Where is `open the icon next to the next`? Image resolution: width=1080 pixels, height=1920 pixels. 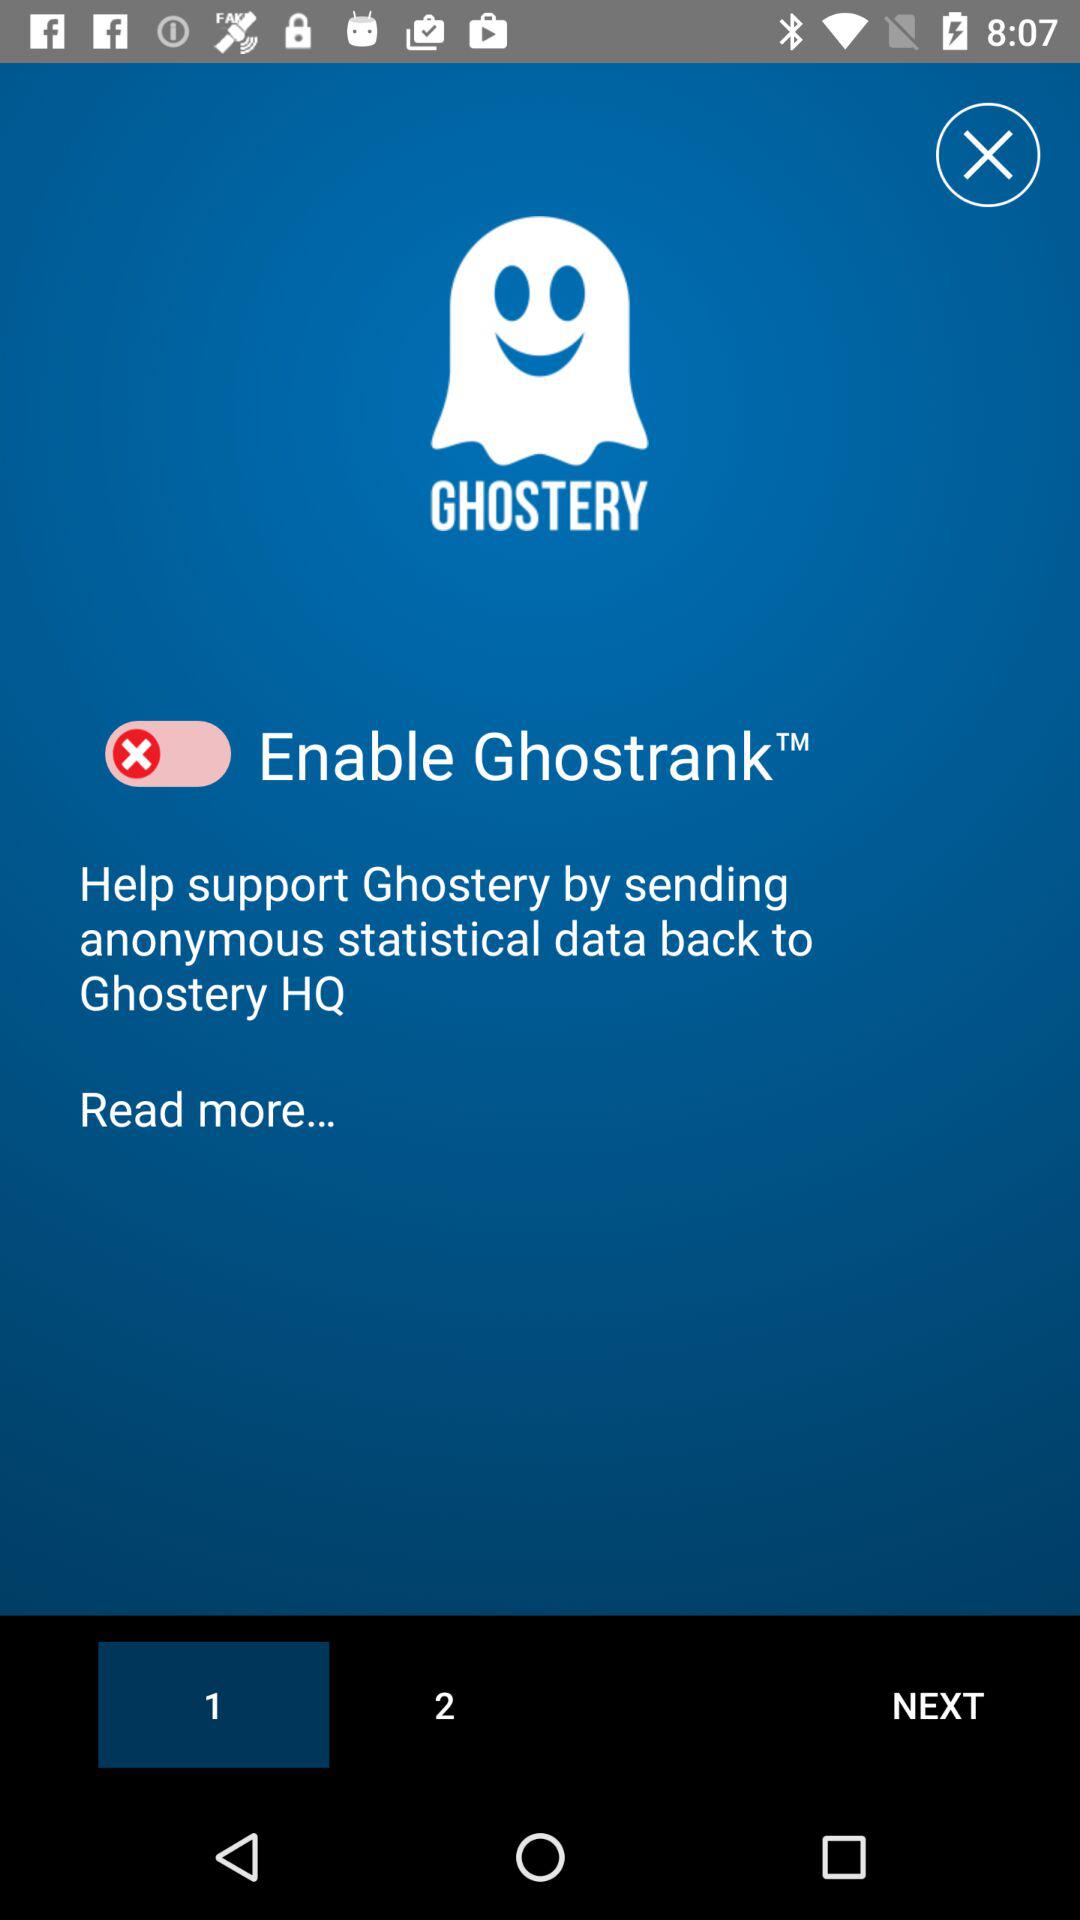
open the icon next to the next is located at coordinates (444, 1704).